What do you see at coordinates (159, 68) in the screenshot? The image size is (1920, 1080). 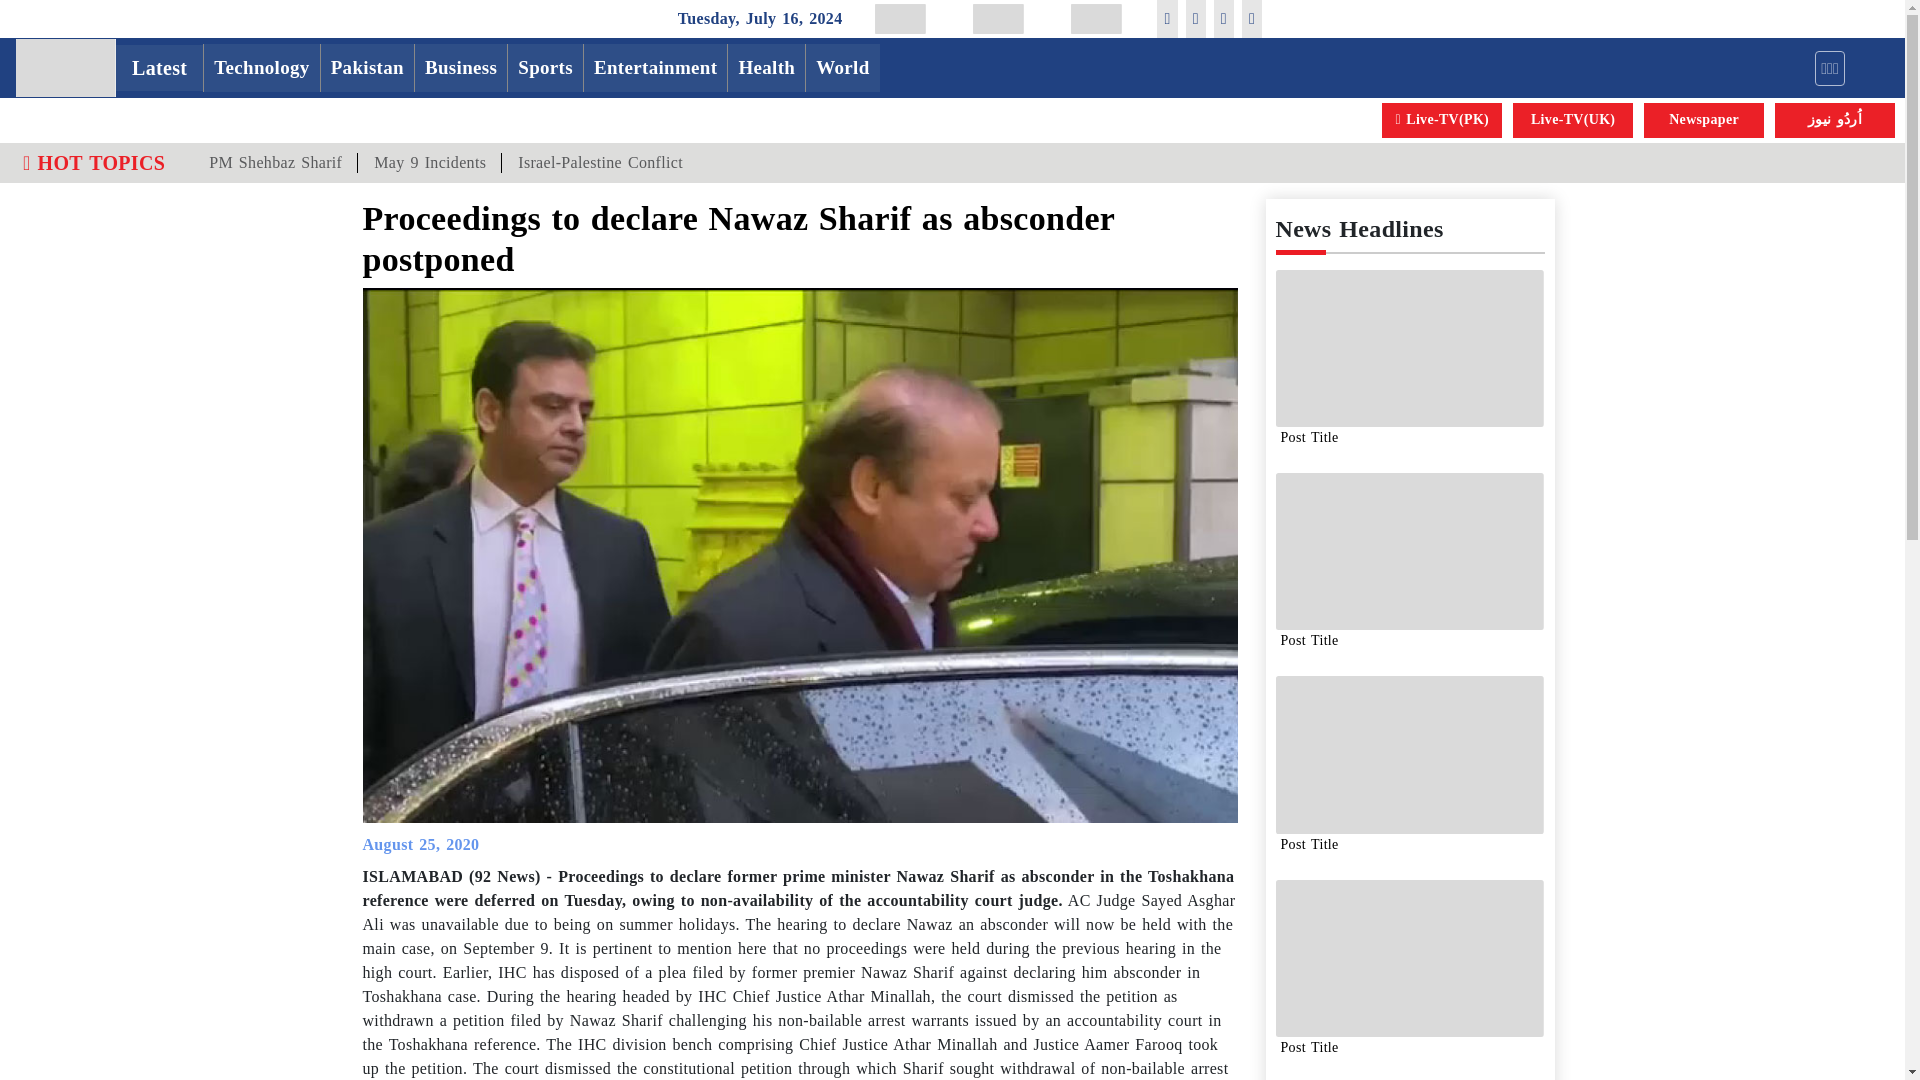 I see `Latest` at bounding box center [159, 68].